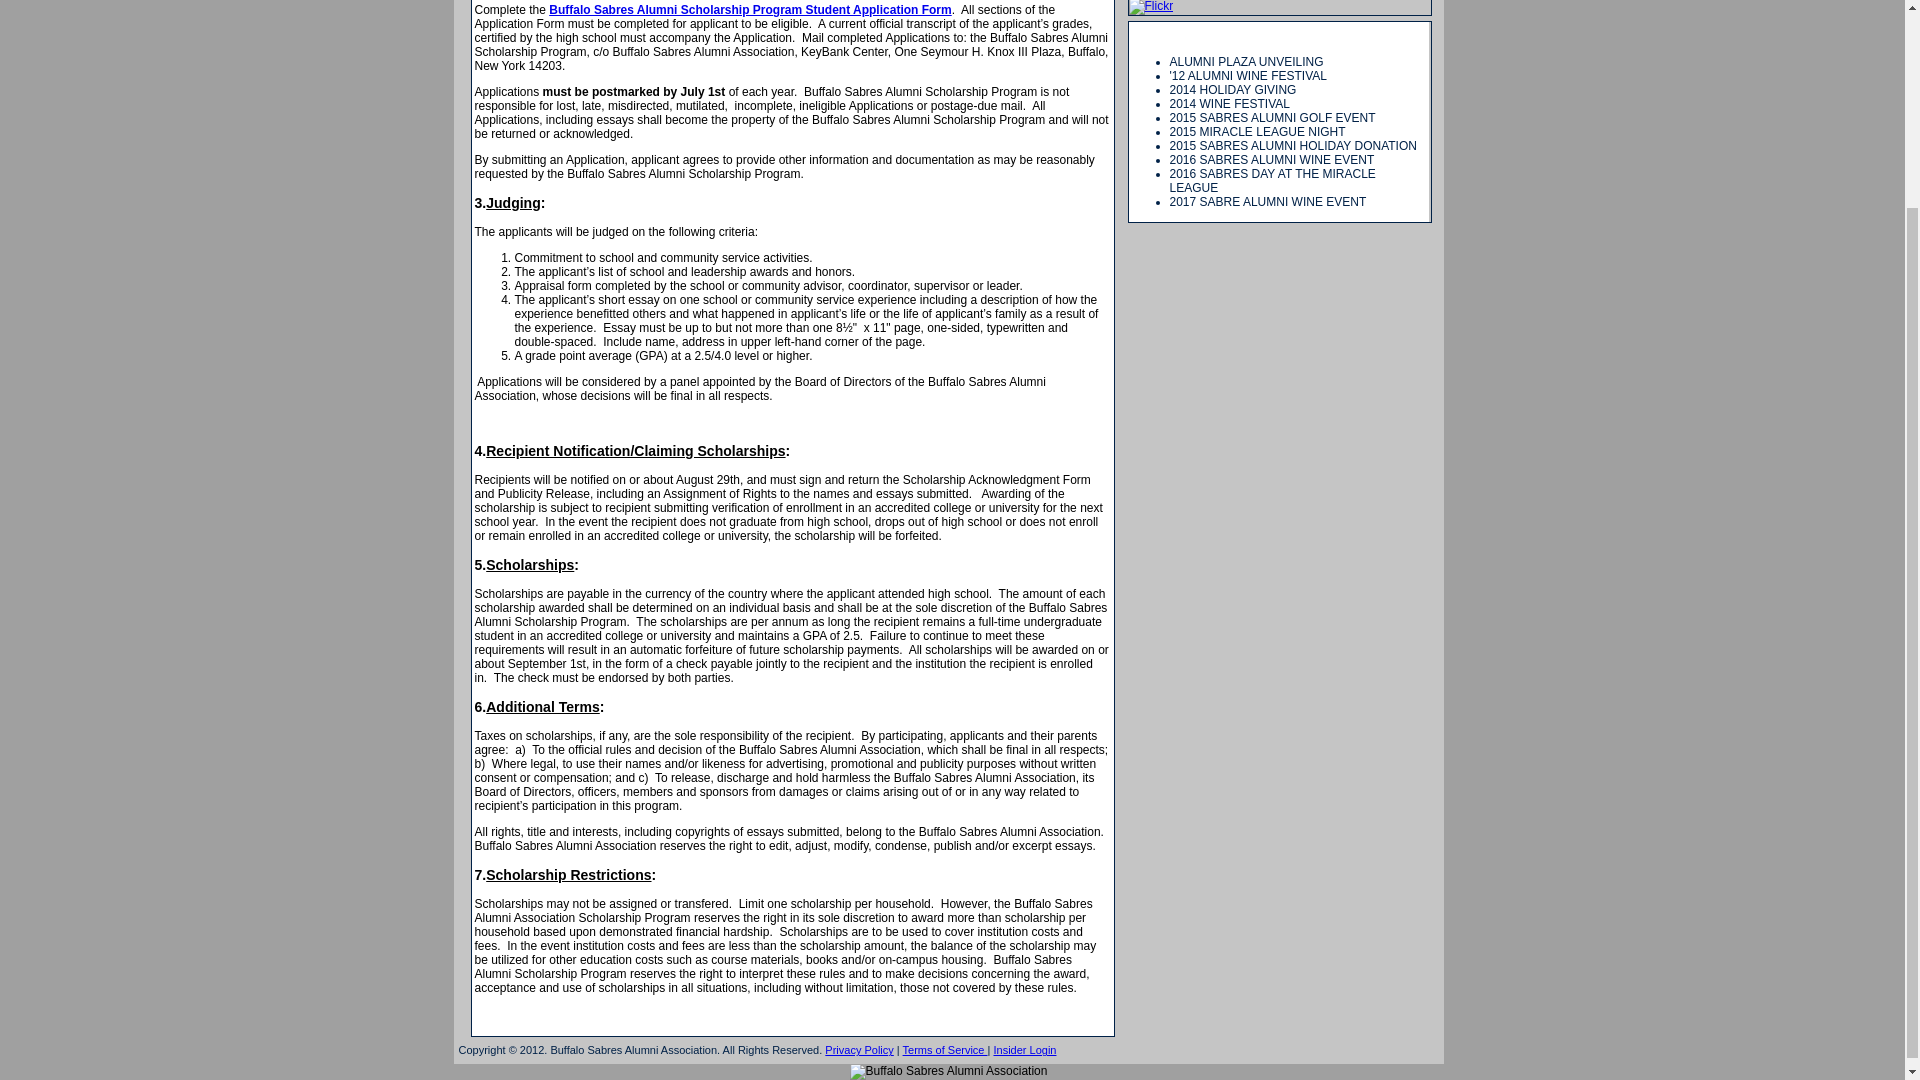 The image size is (1920, 1080). What do you see at coordinates (1246, 62) in the screenshot?
I see `ALUMNI PLAZA UNVEILING` at bounding box center [1246, 62].